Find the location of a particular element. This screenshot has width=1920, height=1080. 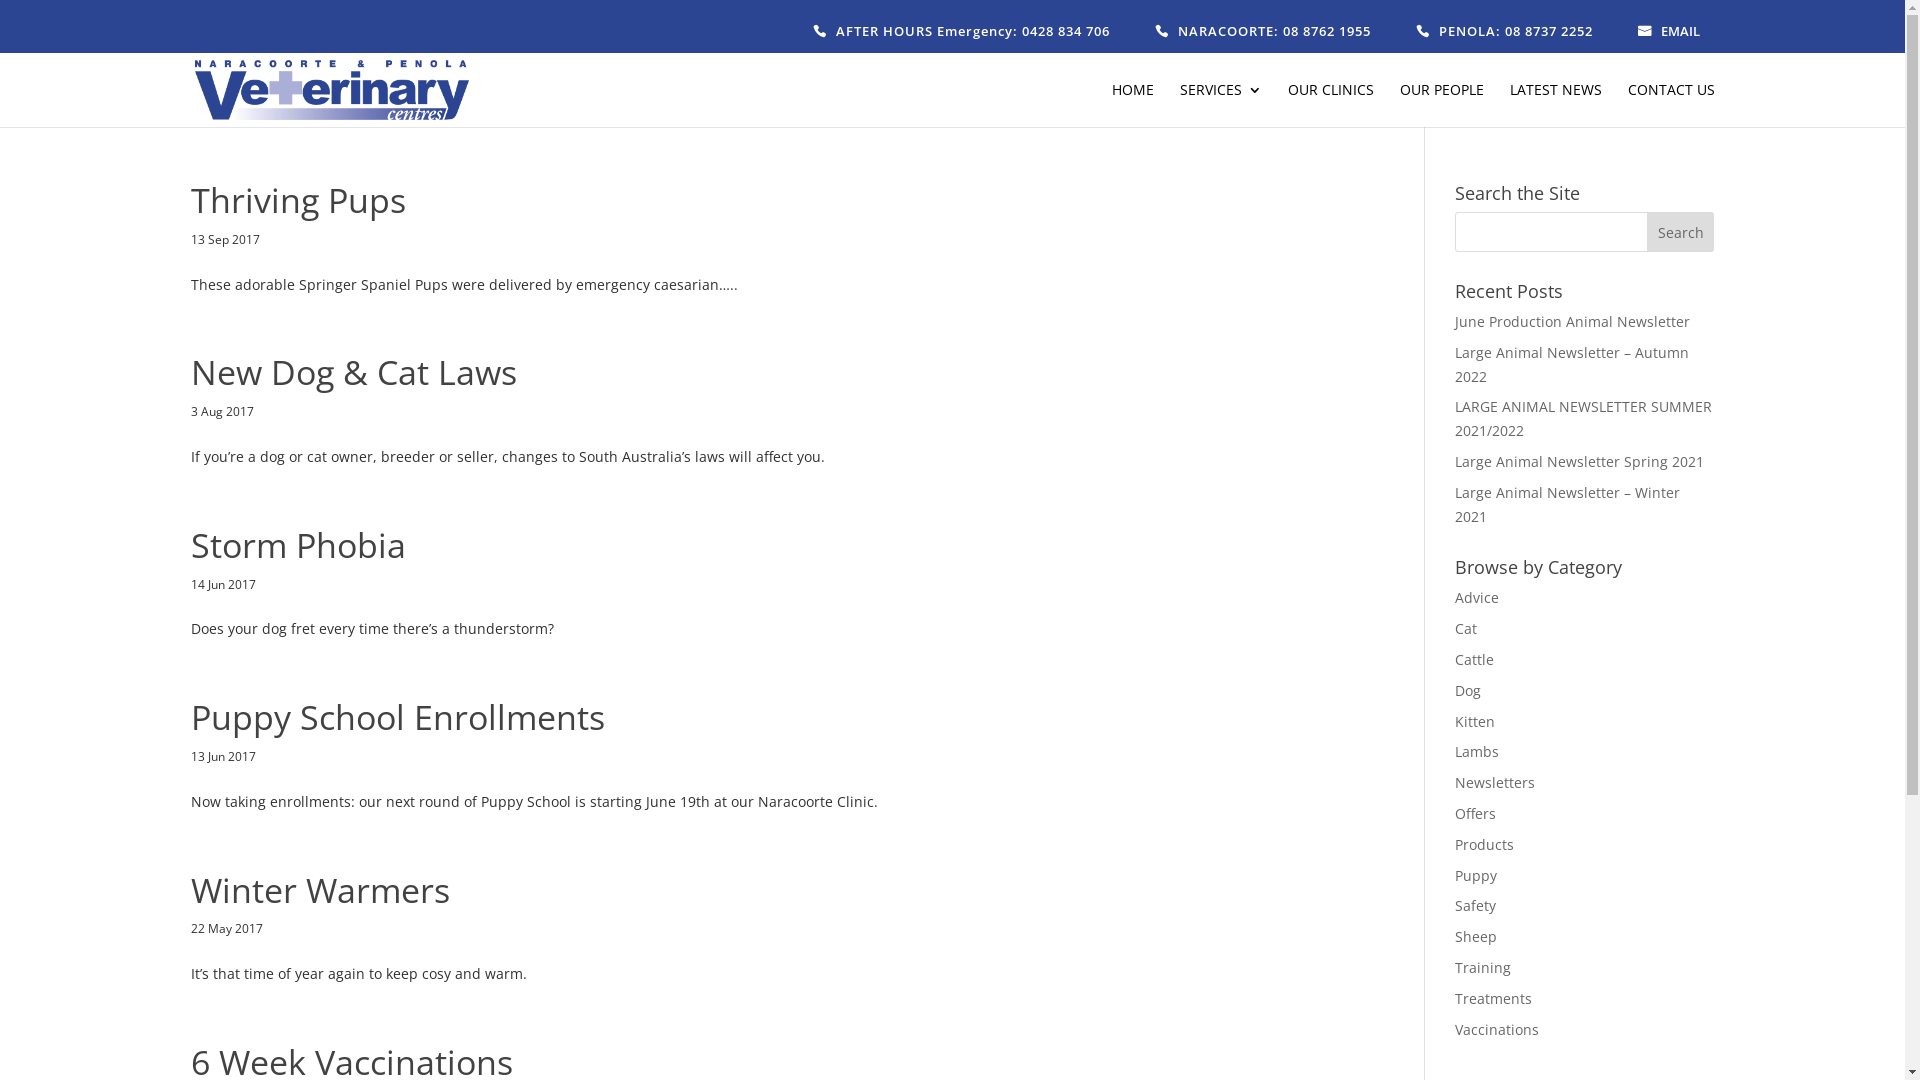

SERVICES is located at coordinates (1221, 105).